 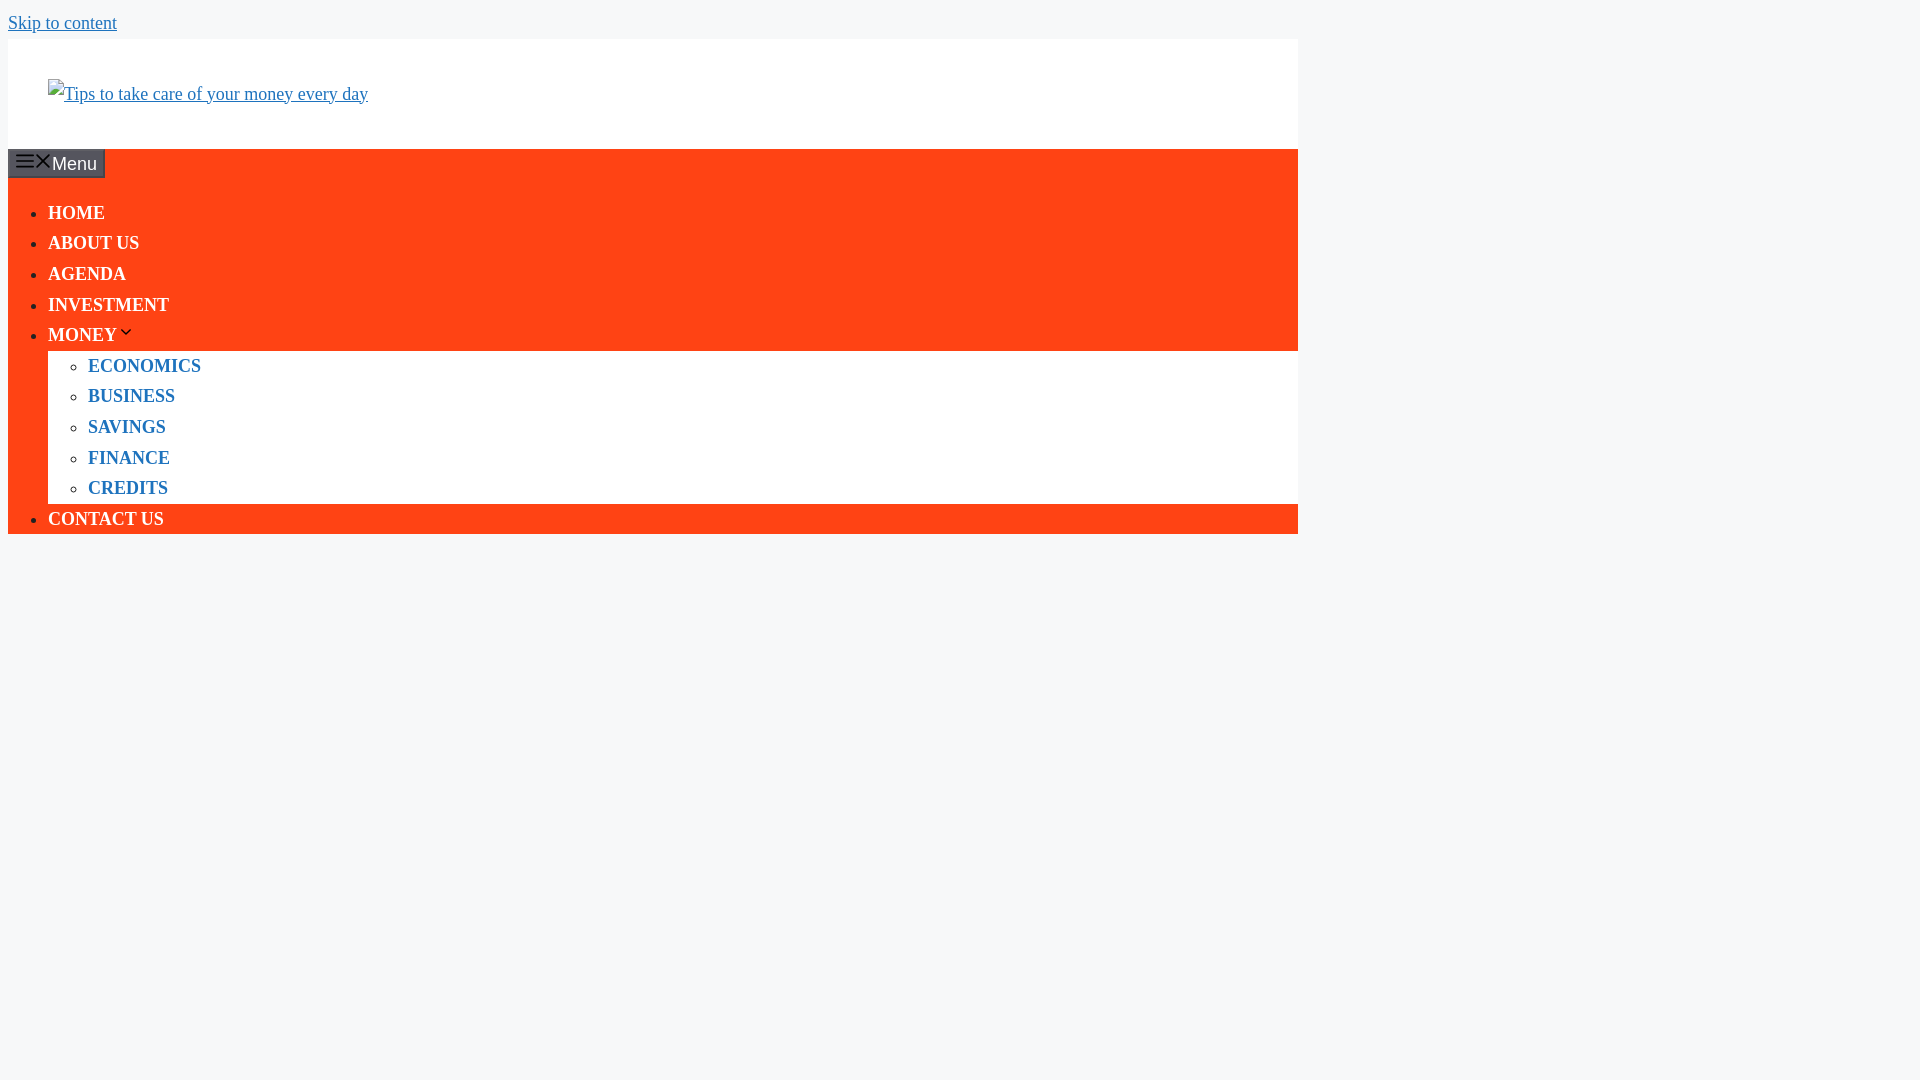 What do you see at coordinates (91, 334) in the screenshot?
I see `MONEY` at bounding box center [91, 334].